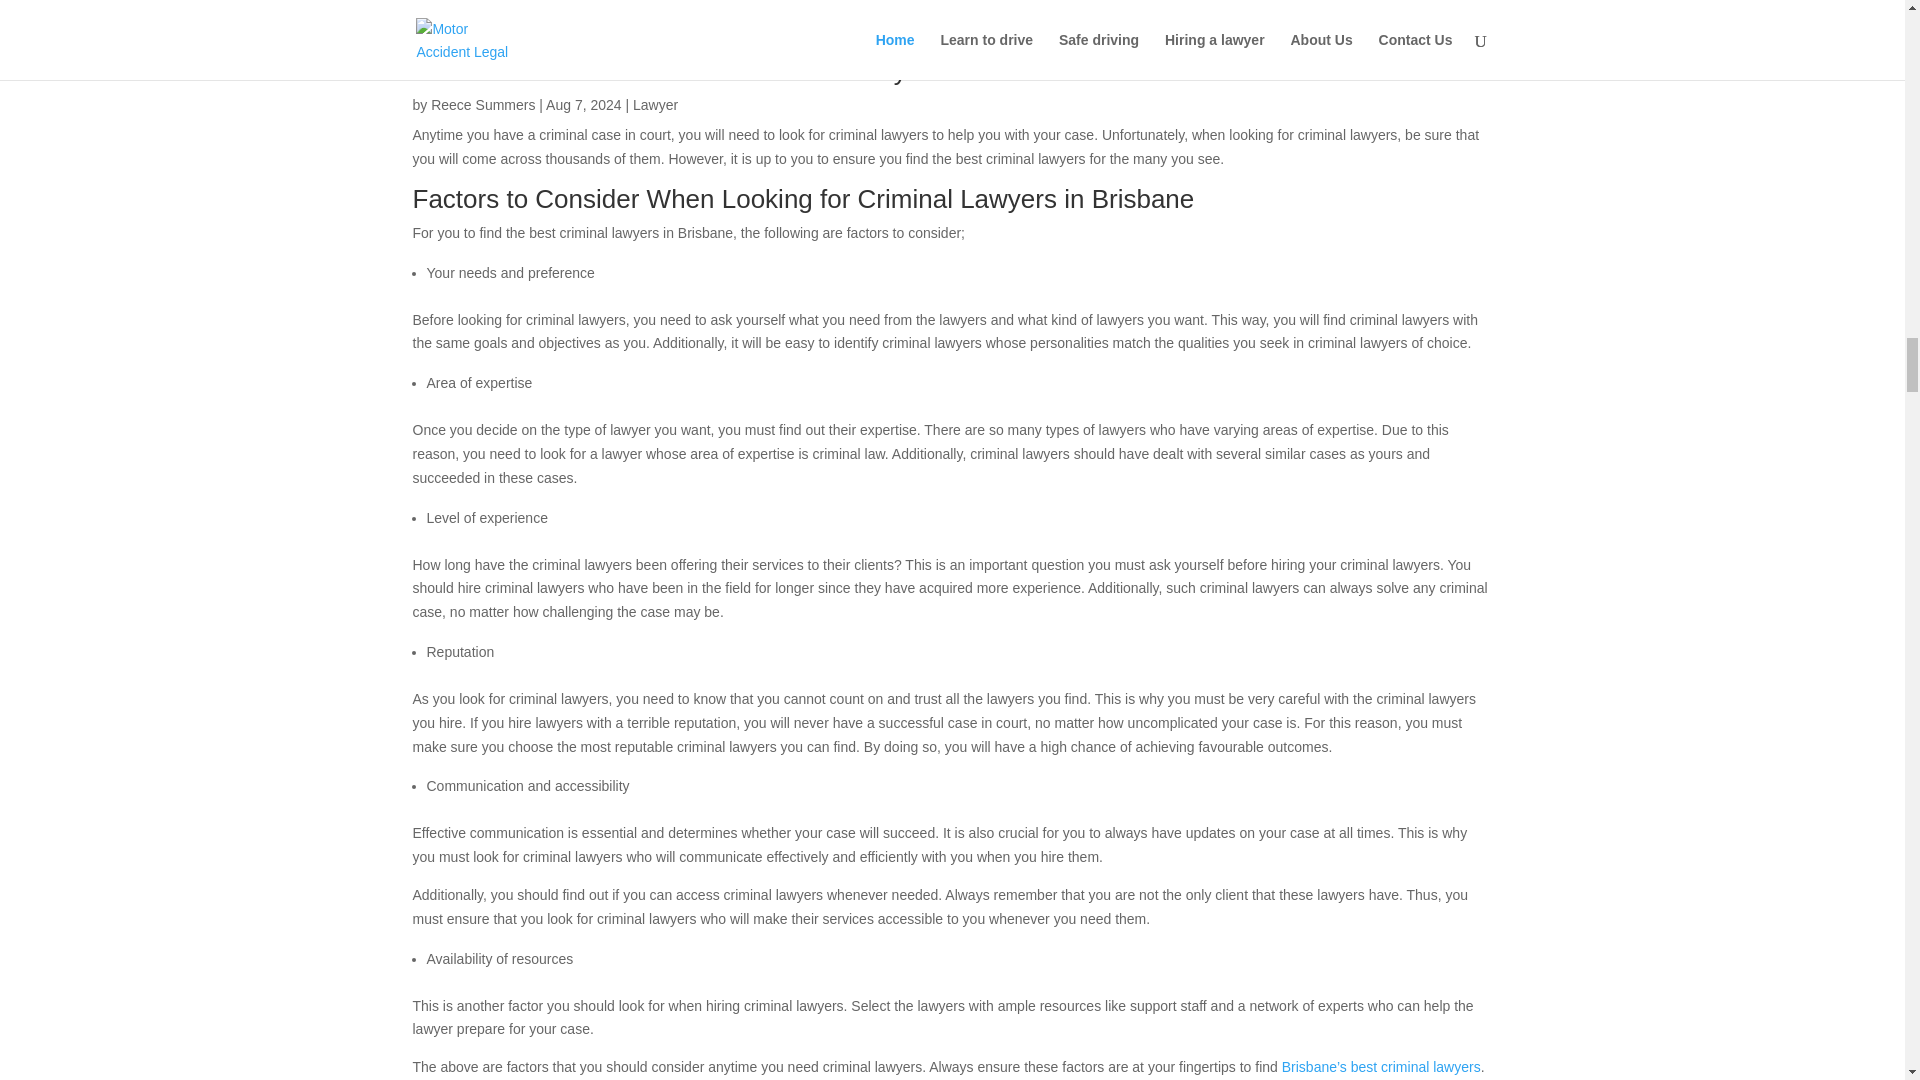  What do you see at coordinates (753, 71) in the screenshot?
I see `How Can One Find the Best Criminal Lawyers in Brisbane?` at bounding box center [753, 71].